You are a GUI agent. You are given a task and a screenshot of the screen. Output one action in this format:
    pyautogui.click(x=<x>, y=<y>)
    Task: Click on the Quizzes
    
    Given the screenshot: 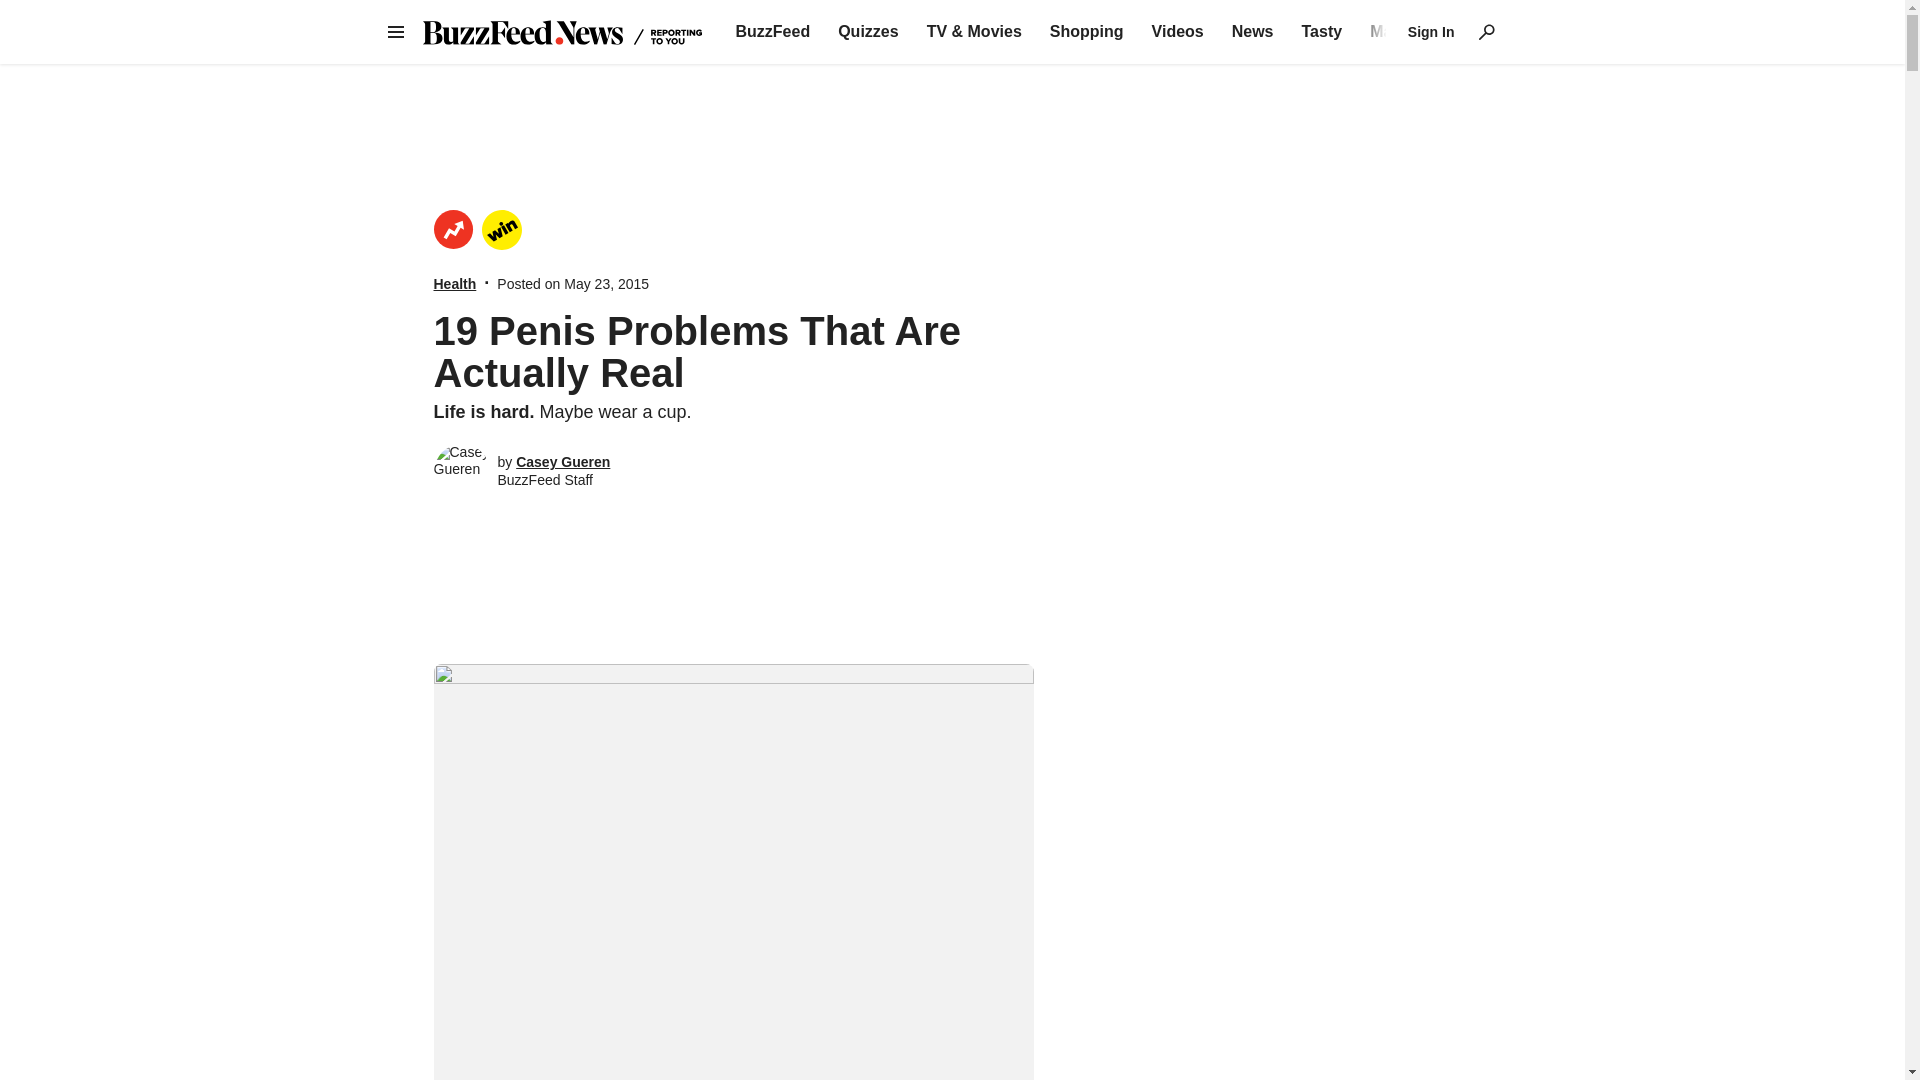 What is the action you would take?
    pyautogui.click(x=868, y=32)
    